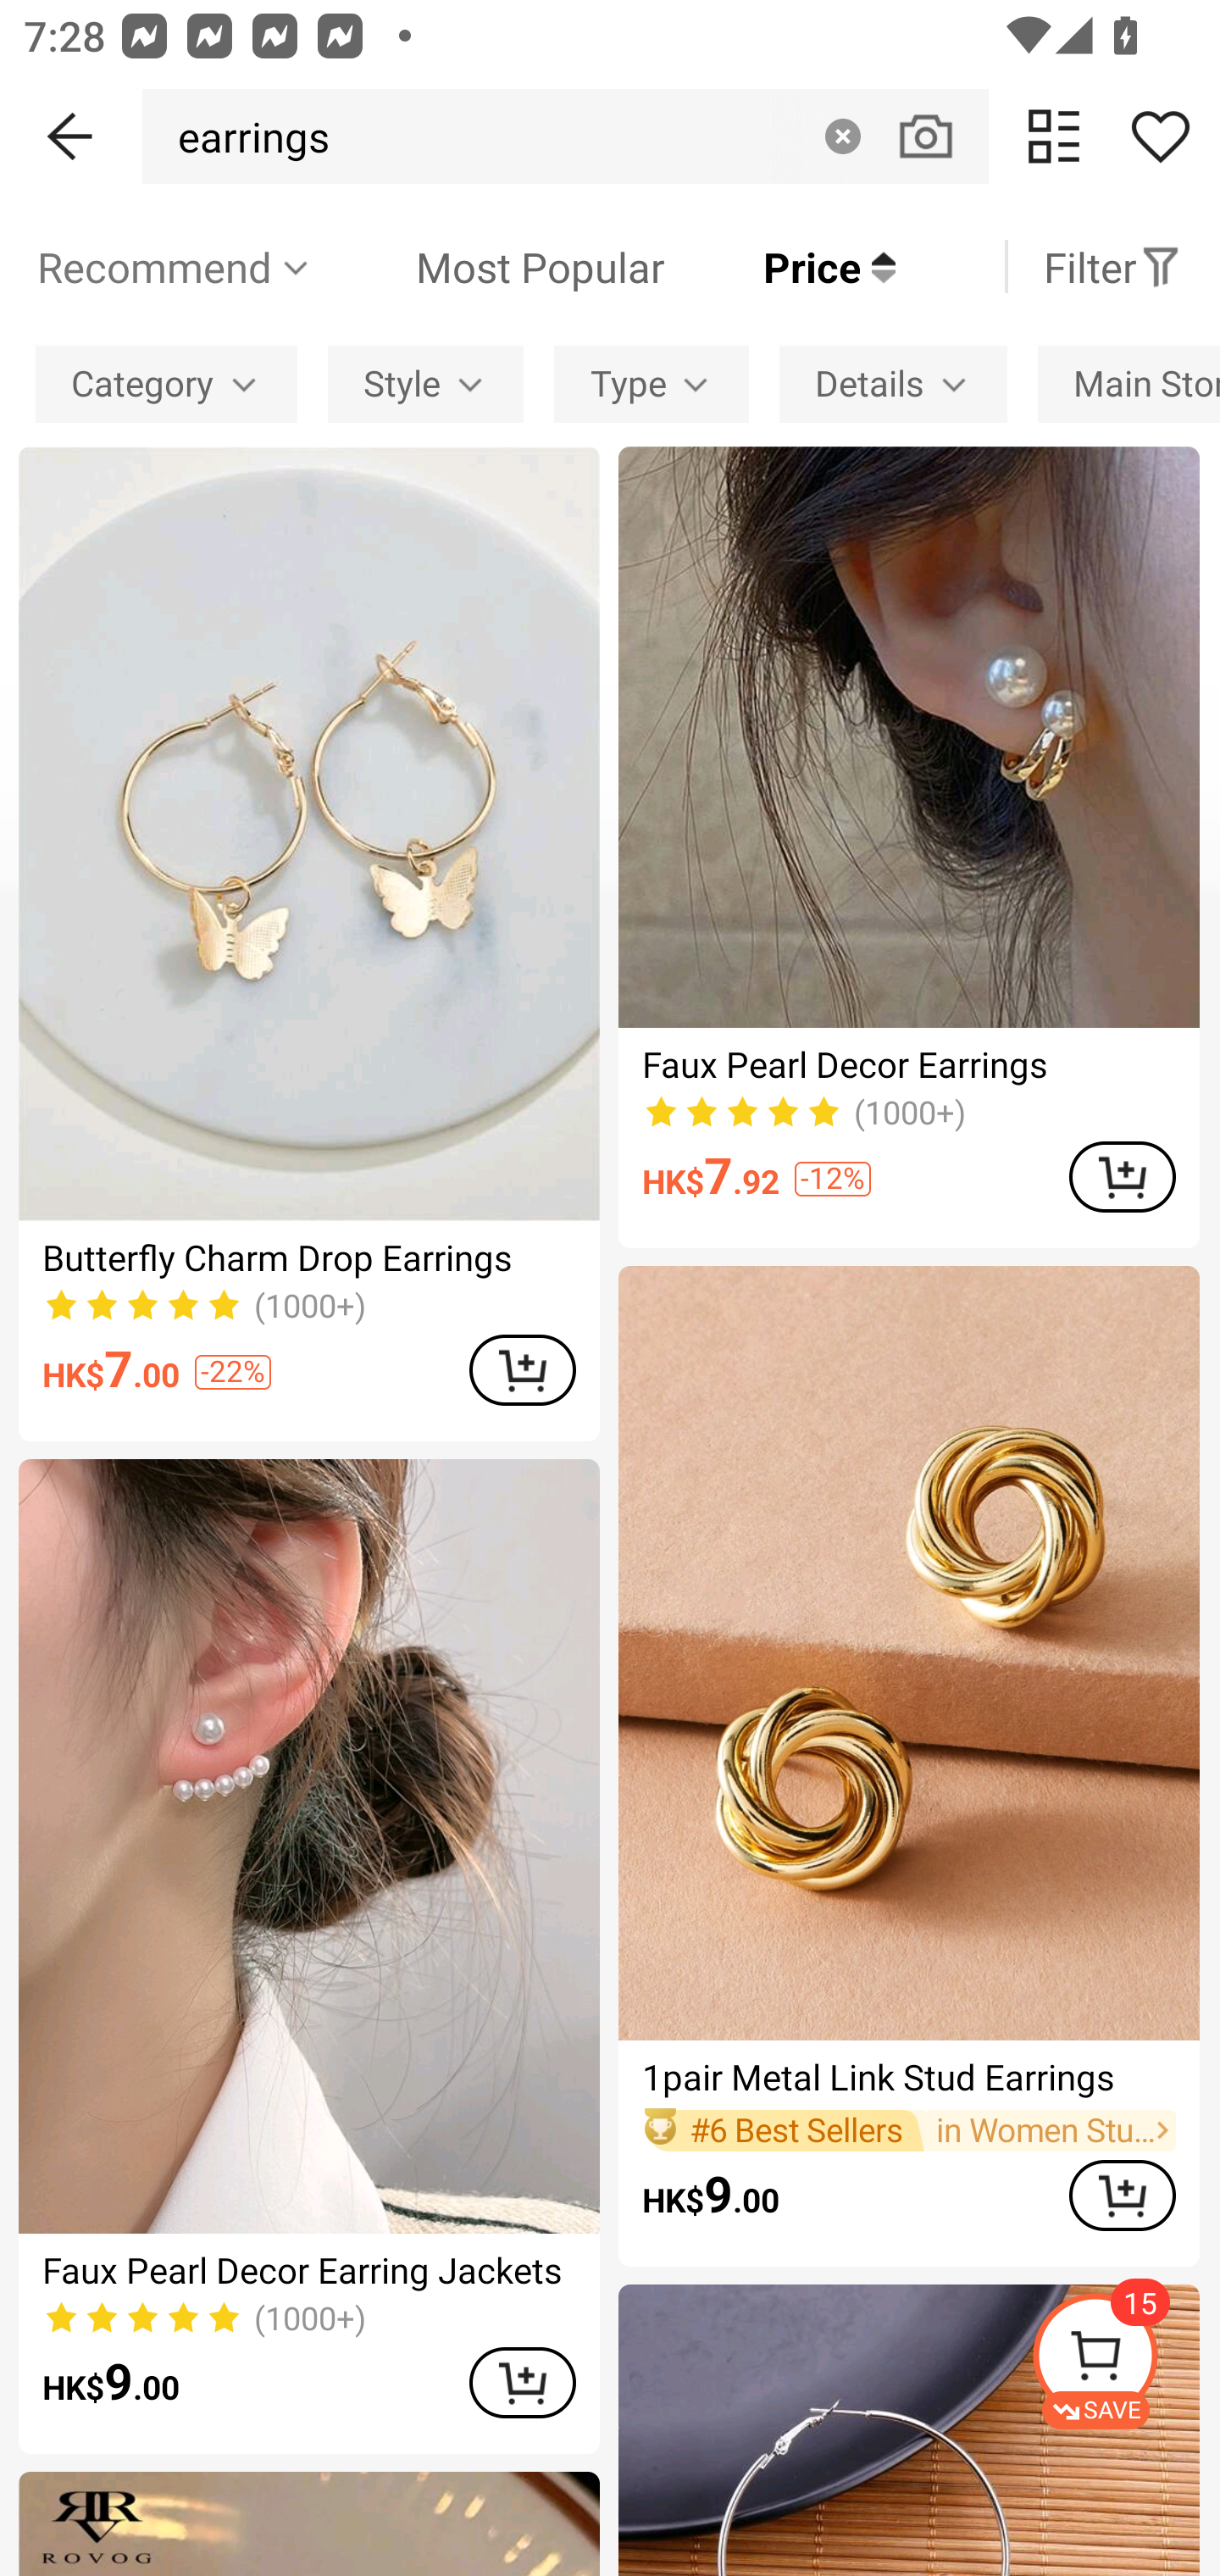 Image resolution: width=1220 pixels, height=2576 pixels. Describe the element at coordinates (1128, 383) in the screenshot. I see `Main Stone` at that location.